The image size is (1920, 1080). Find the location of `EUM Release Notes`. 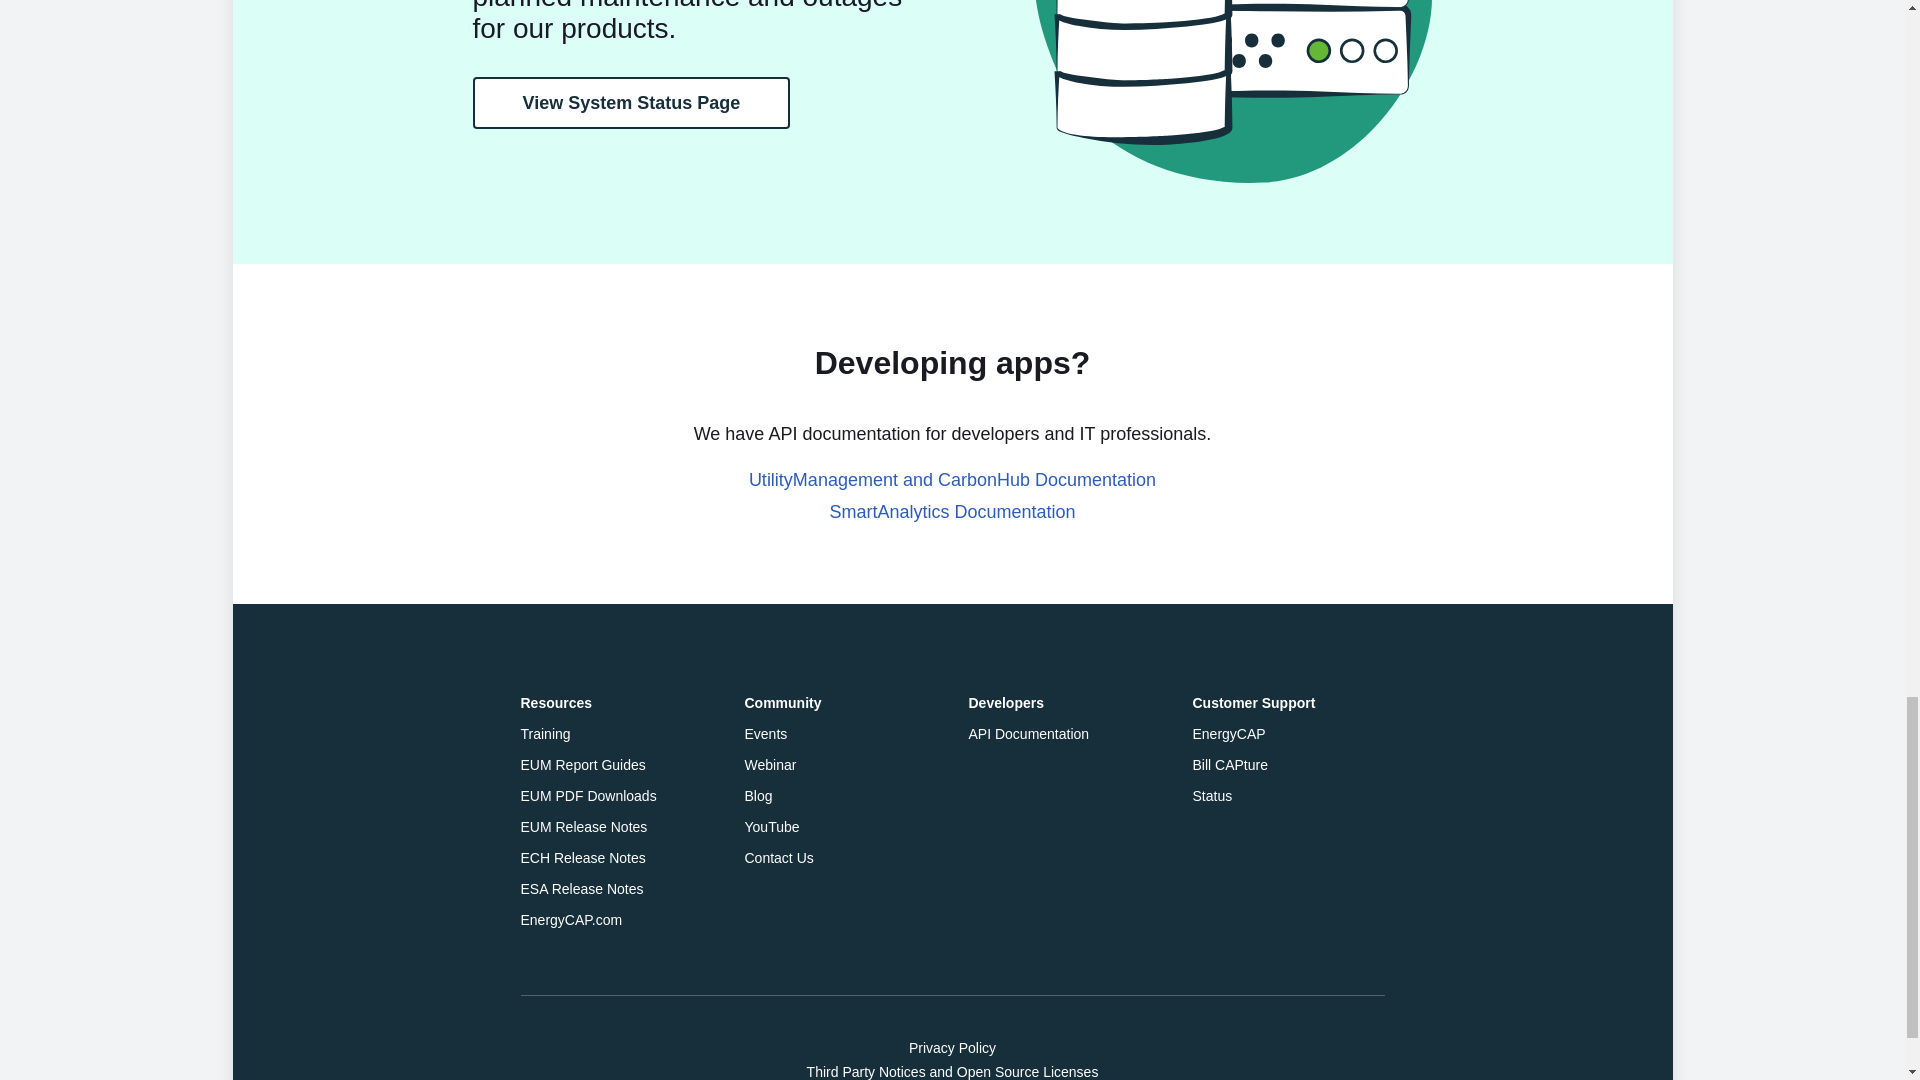

EUM Release Notes is located at coordinates (584, 826).